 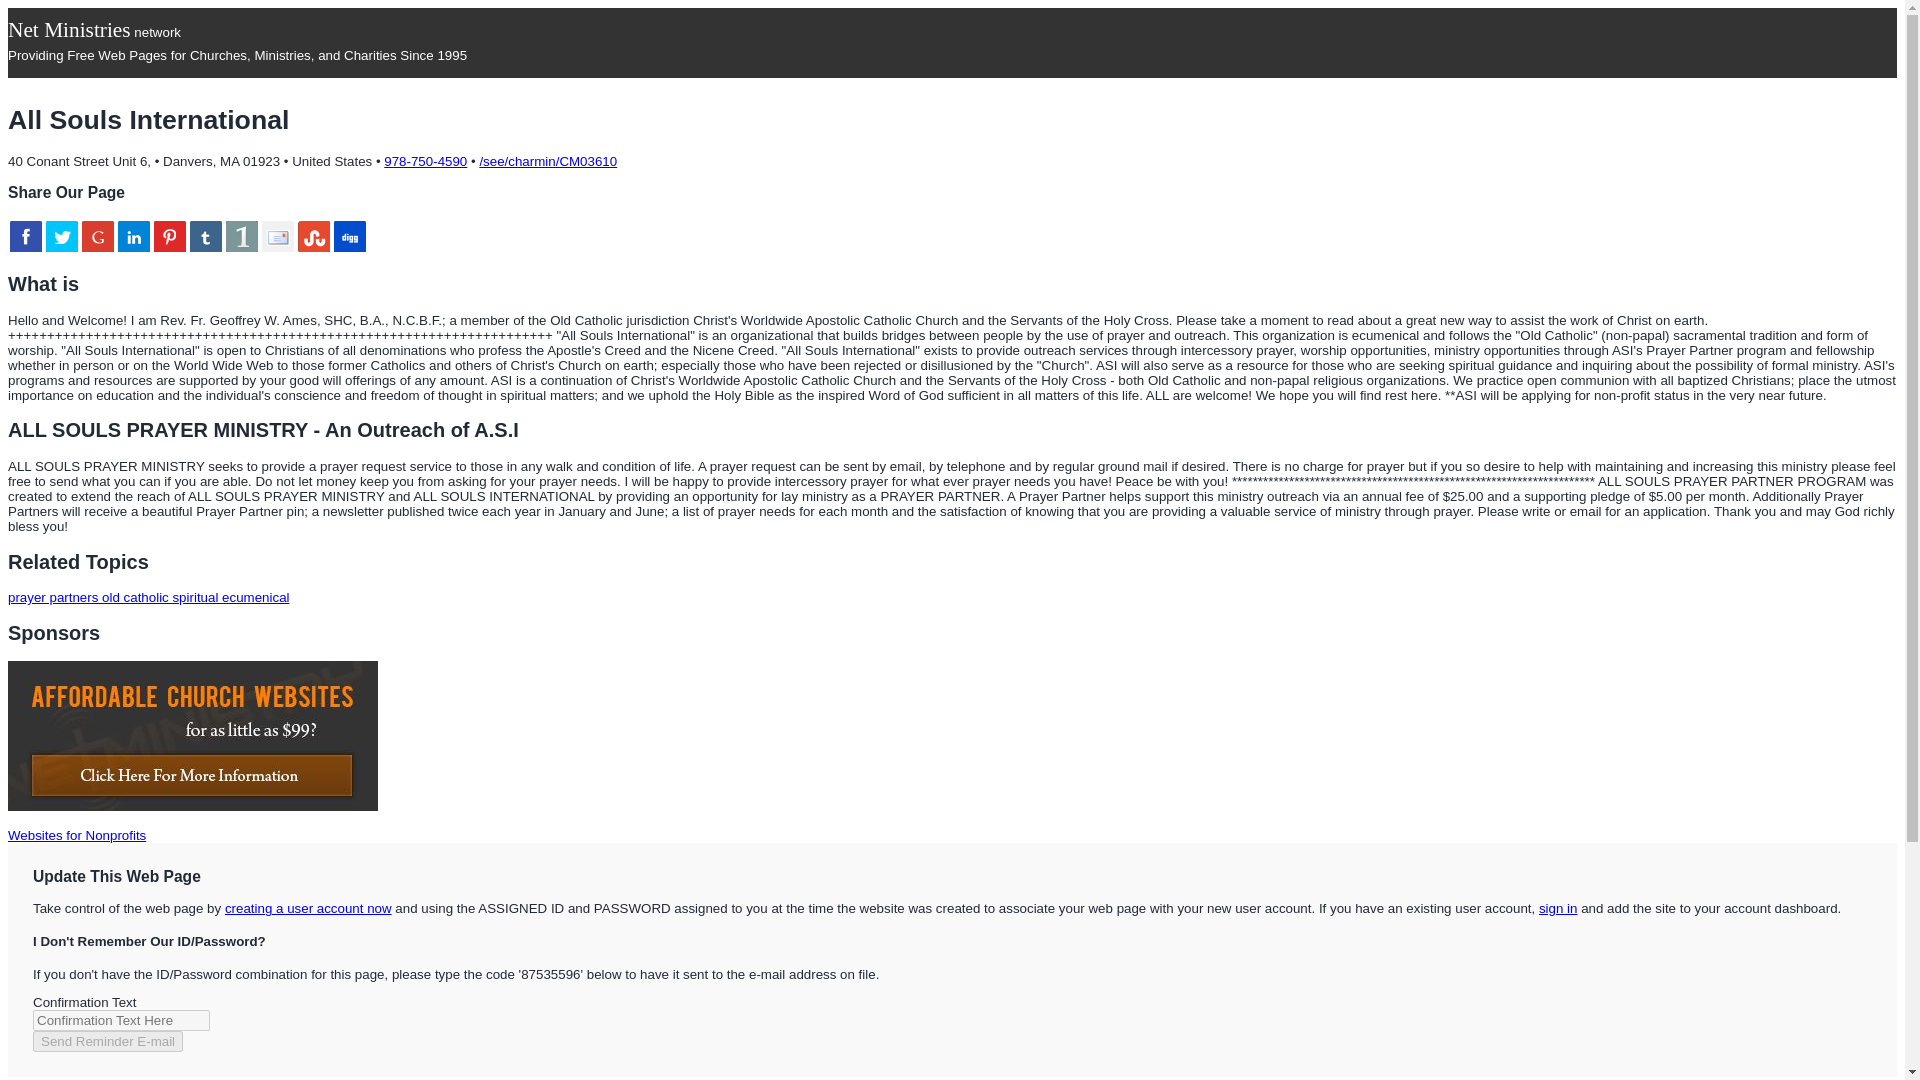 What do you see at coordinates (425, 161) in the screenshot?
I see `978-750-4590` at bounding box center [425, 161].